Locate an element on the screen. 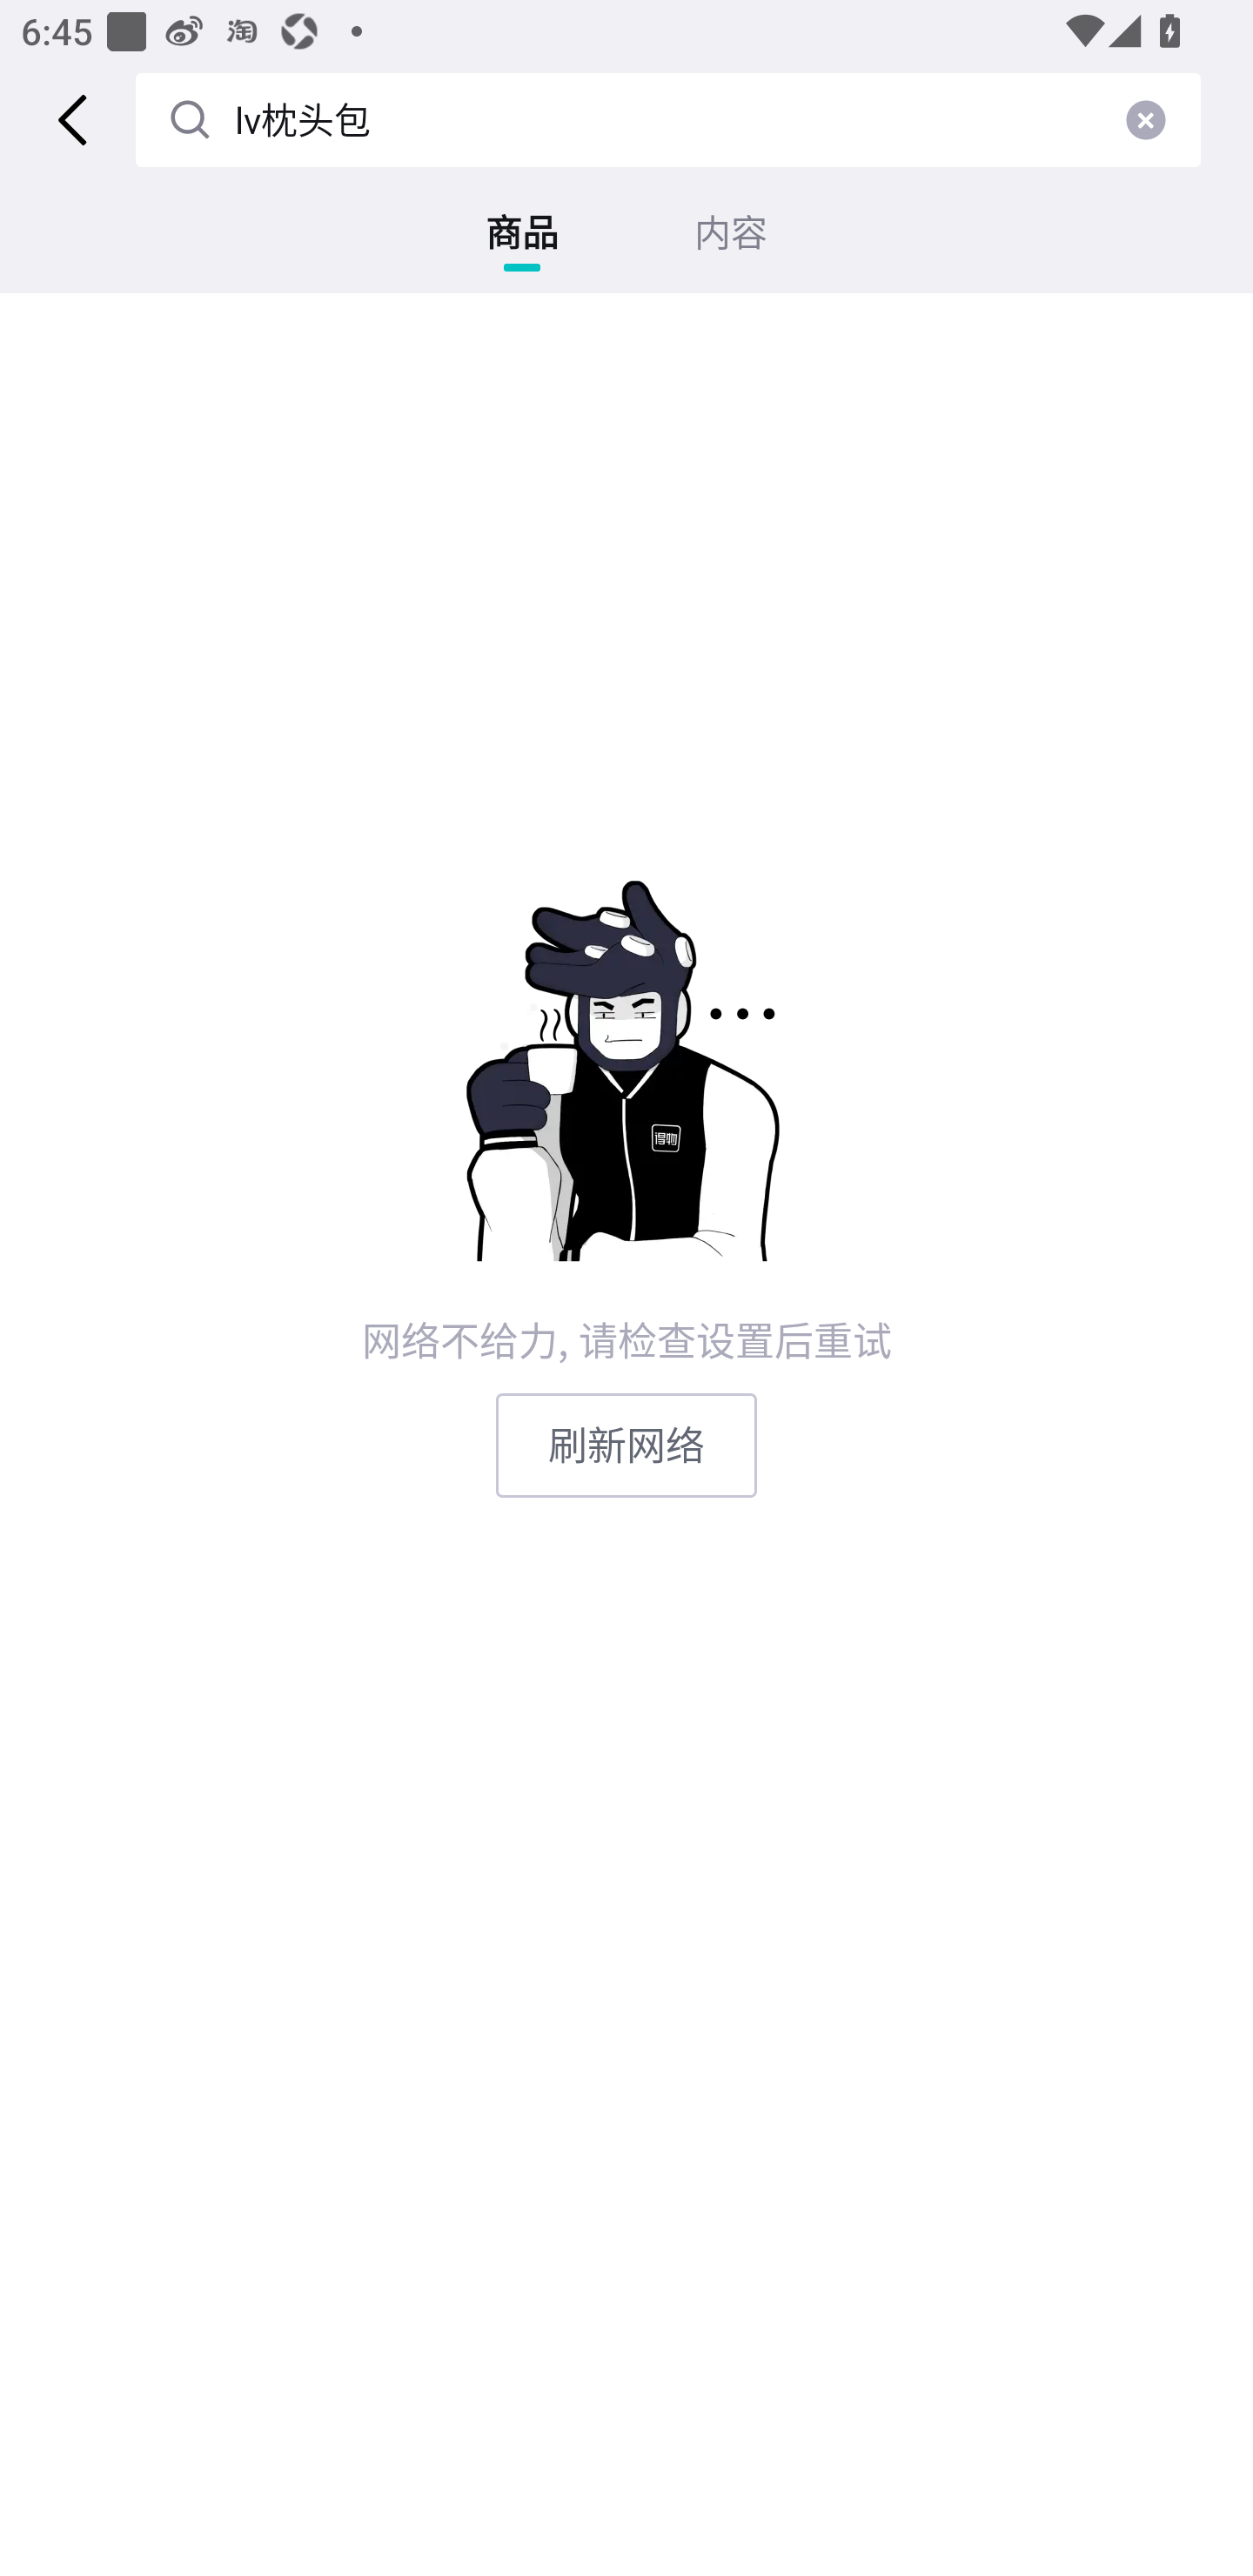  商品 is located at coordinates (522, 232).